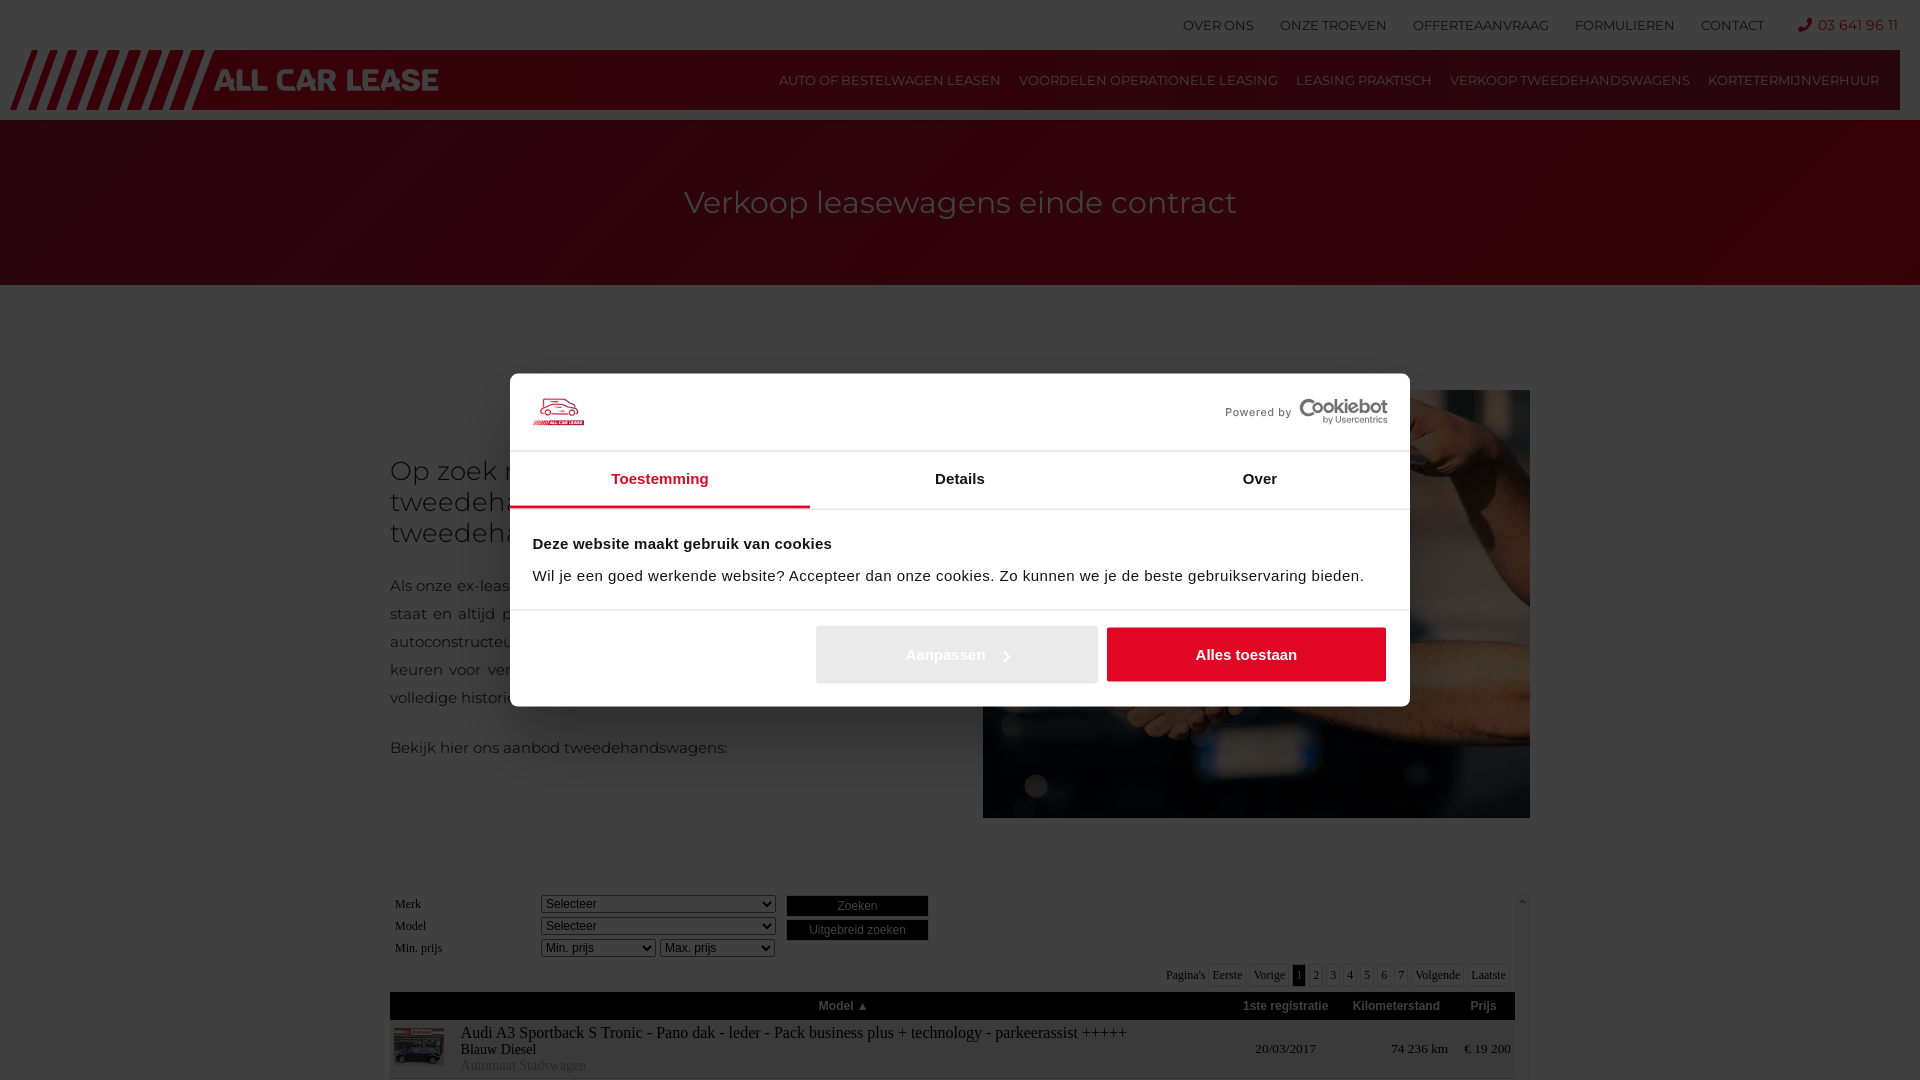 Image resolution: width=1920 pixels, height=1080 pixels. What do you see at coordinates (1848, 25) in the screenshot?
I see `03 641 96 11` at bounding box center [1848, 25].